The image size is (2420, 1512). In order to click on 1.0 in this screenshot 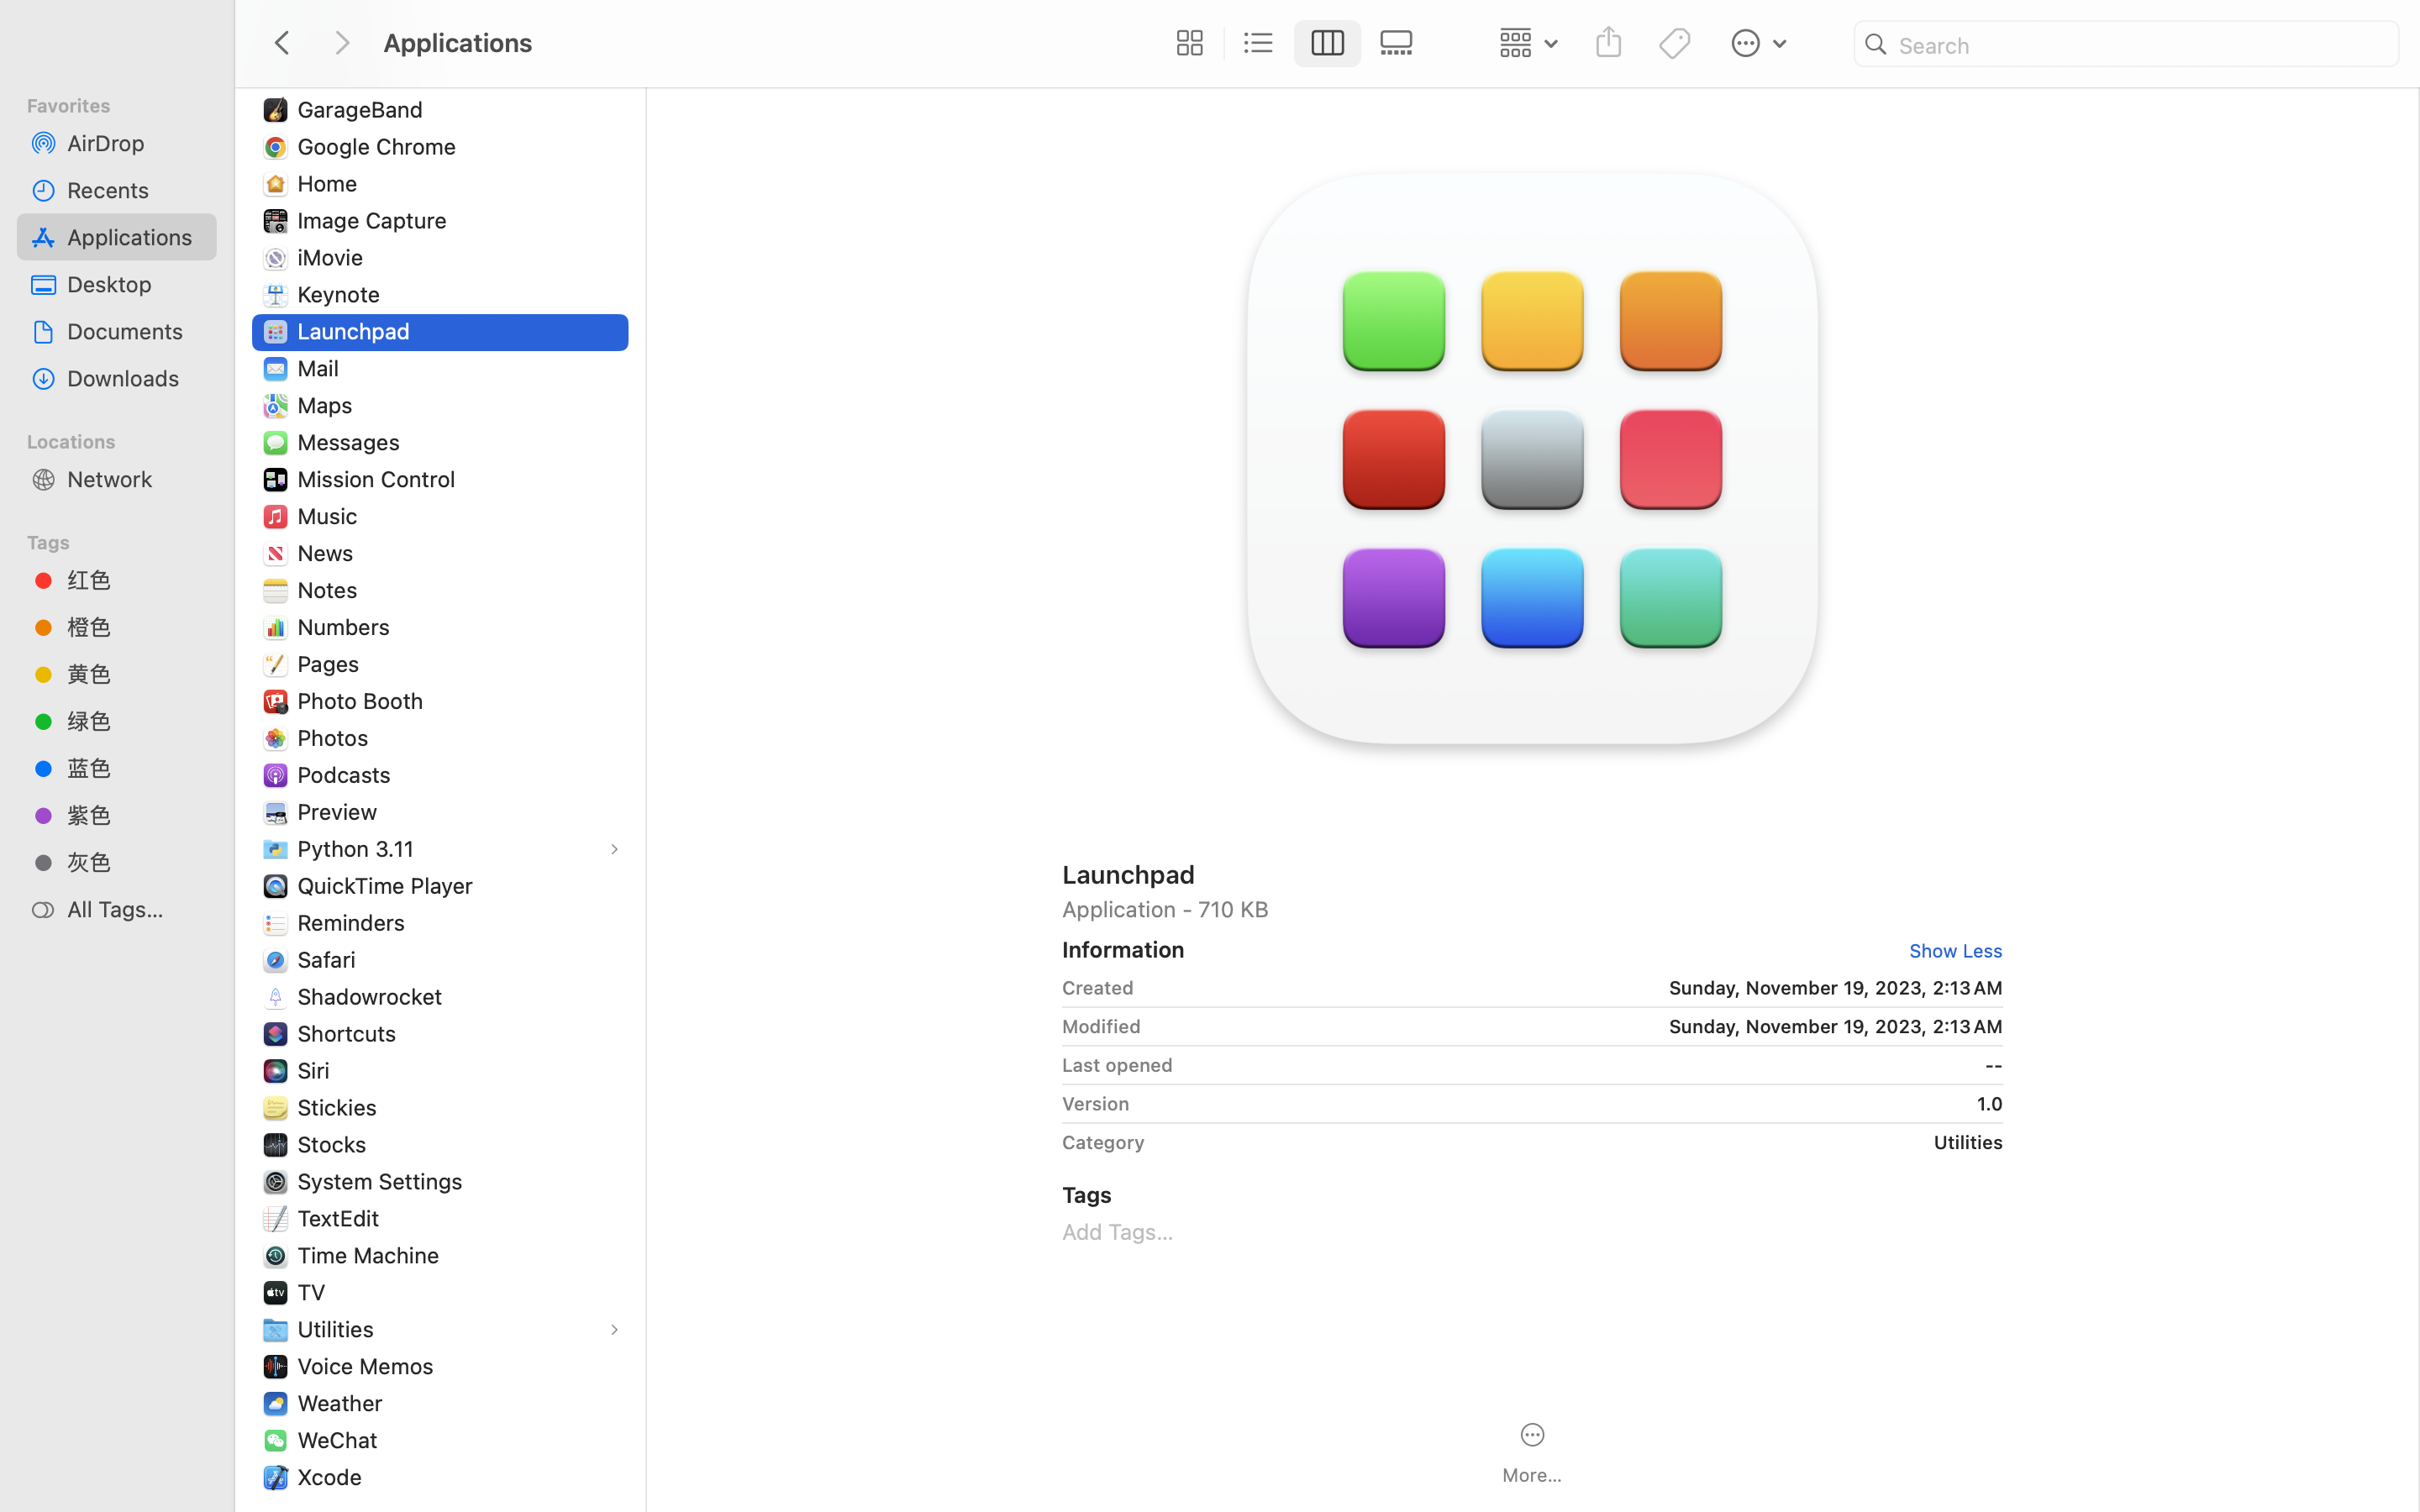, I will do `click(1572, 1104)`.